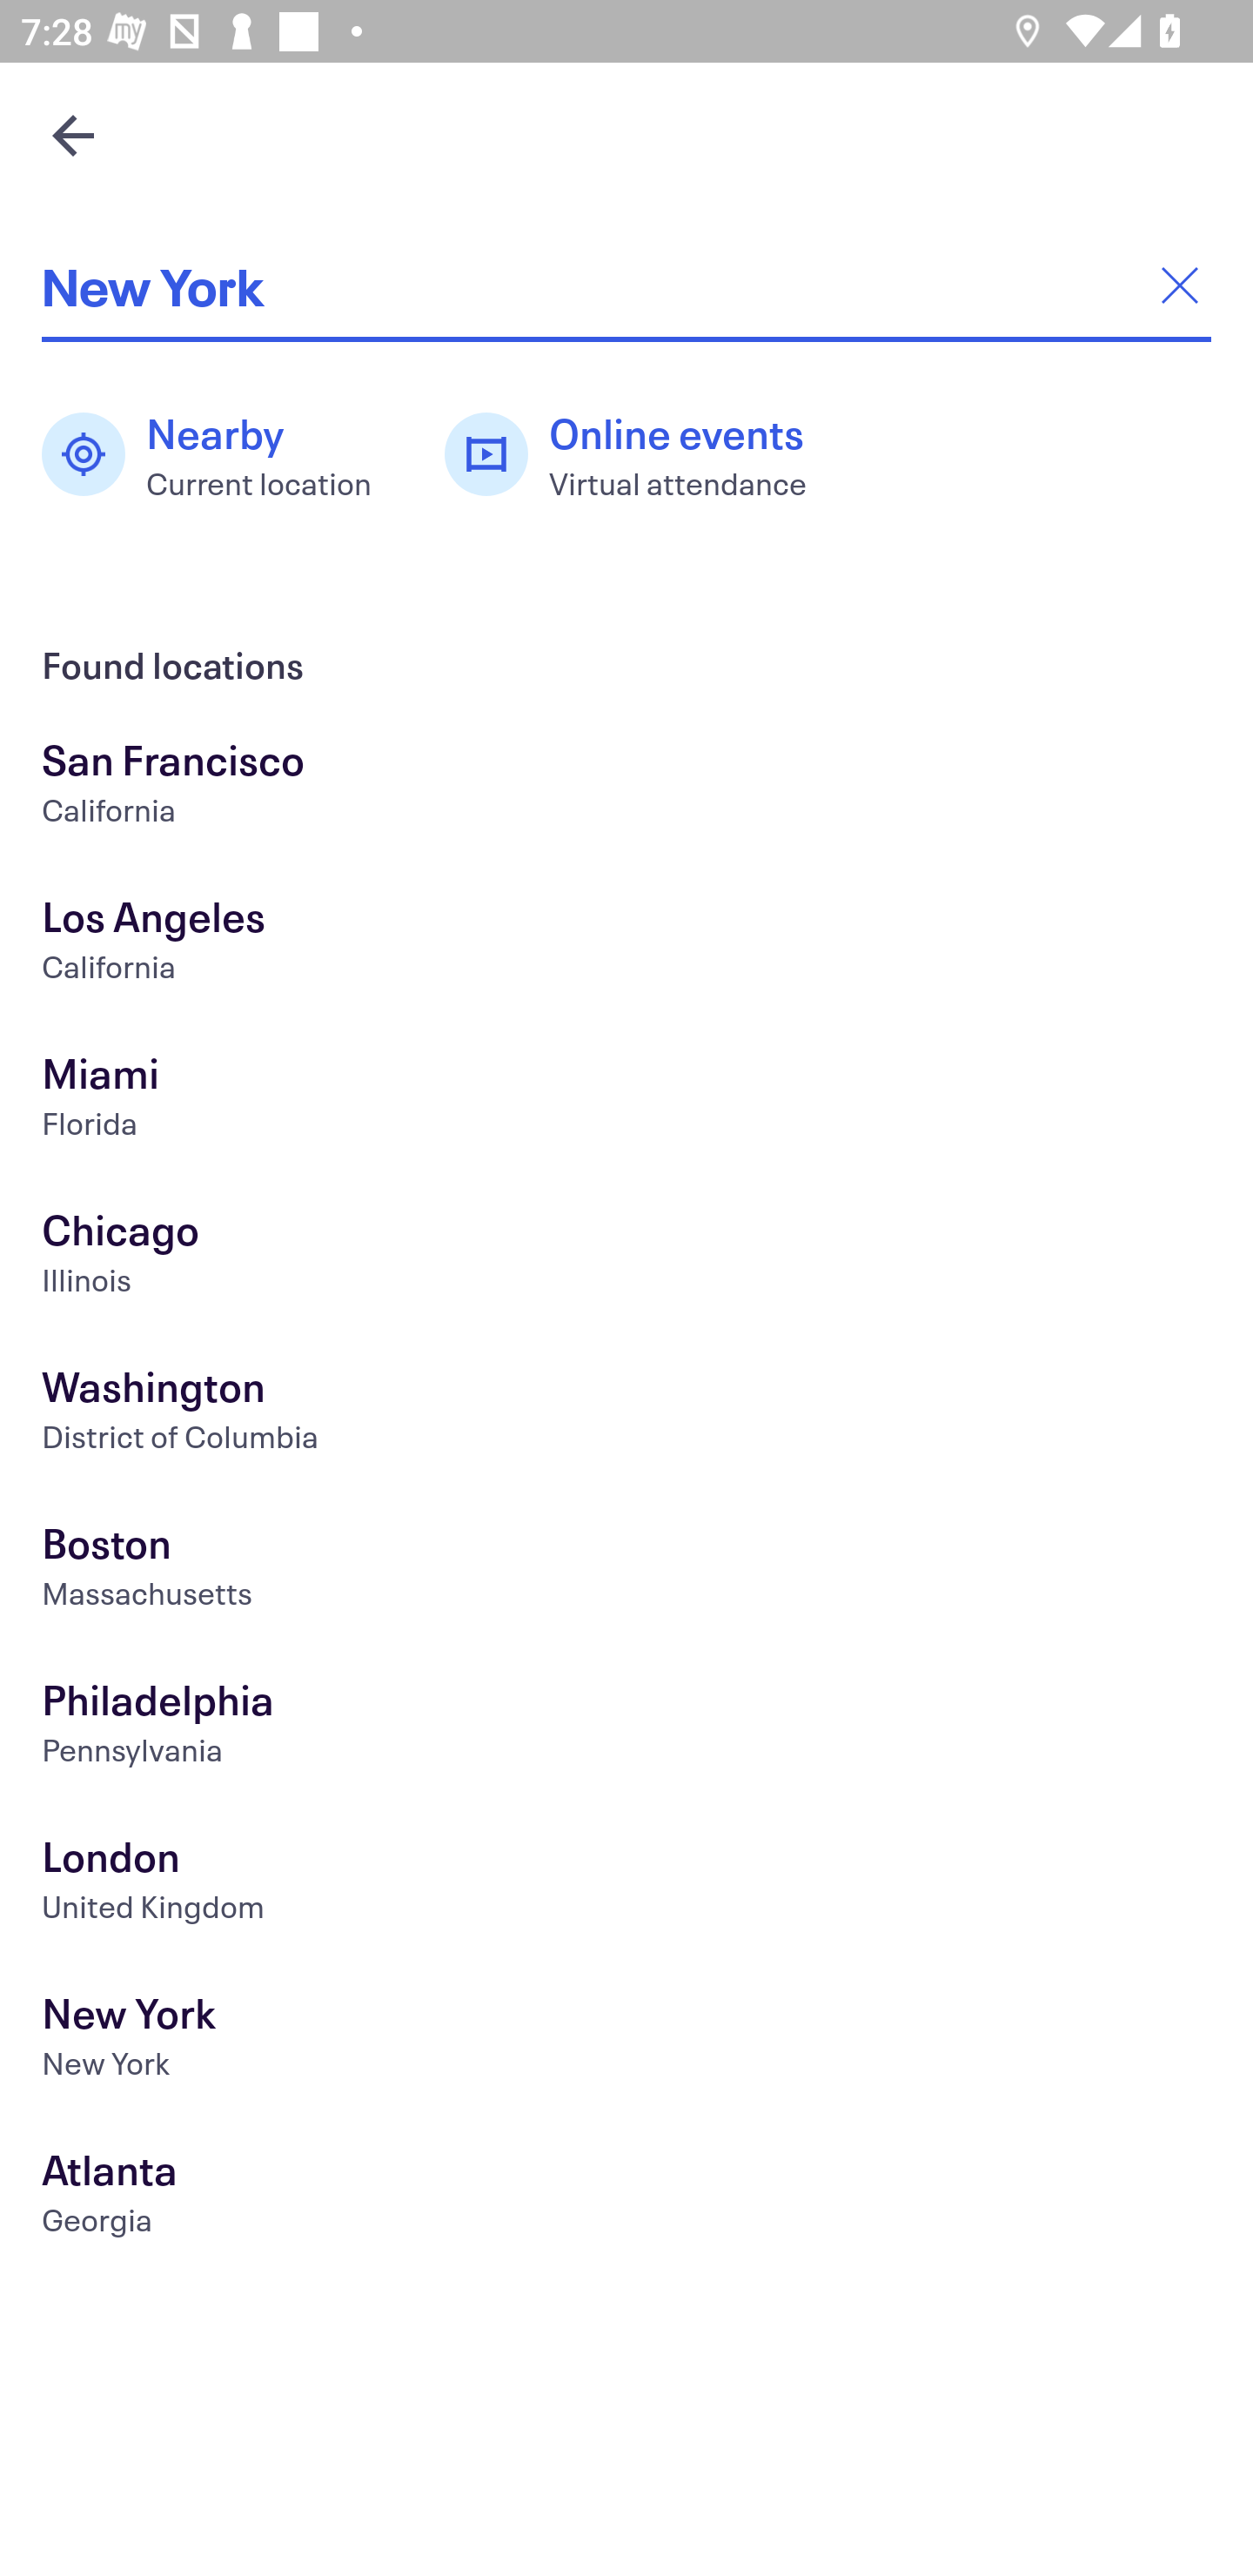 The image size is (1253, 2576). What do you see at coordinates (641, 454) in the screenshot?
I see `Online events Virtual attendance` at bounding box center [641, 454].